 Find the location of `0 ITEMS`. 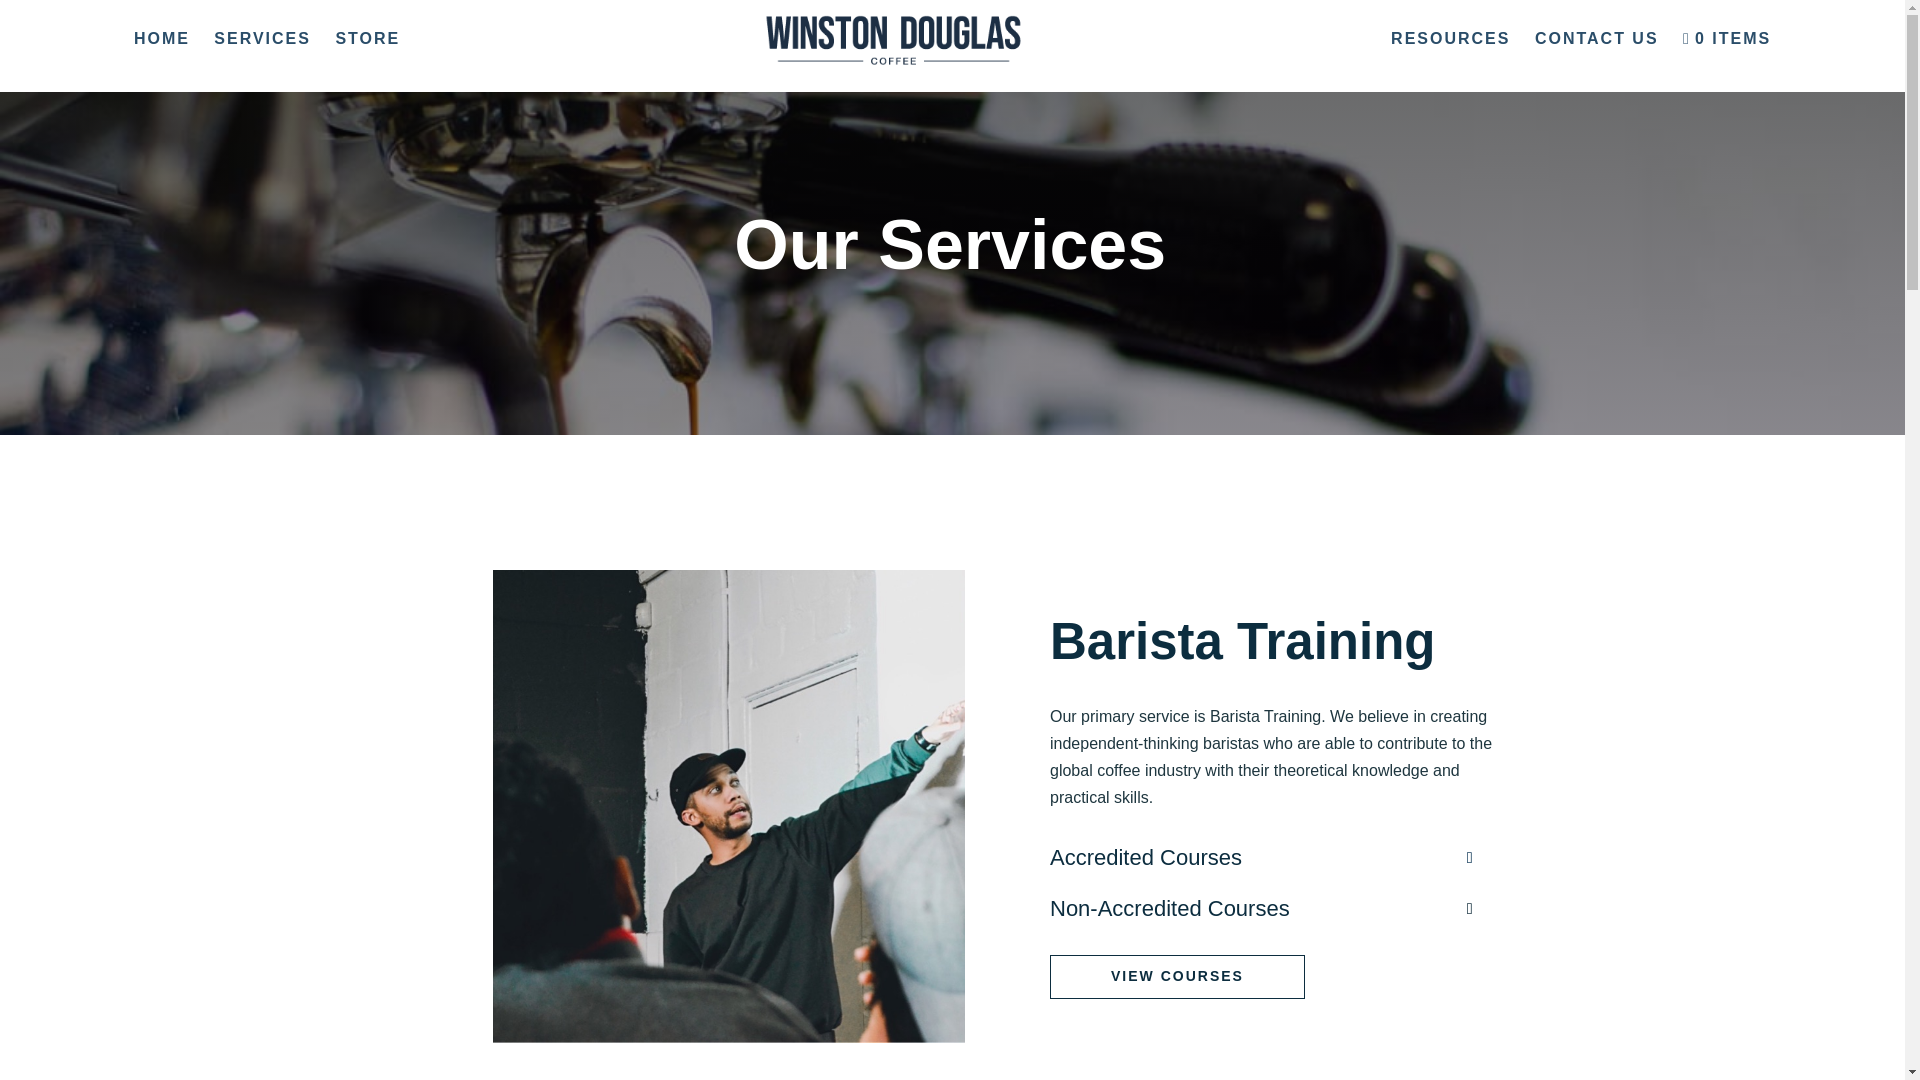

0 ITEMS is located at coordinates (1727, 62).